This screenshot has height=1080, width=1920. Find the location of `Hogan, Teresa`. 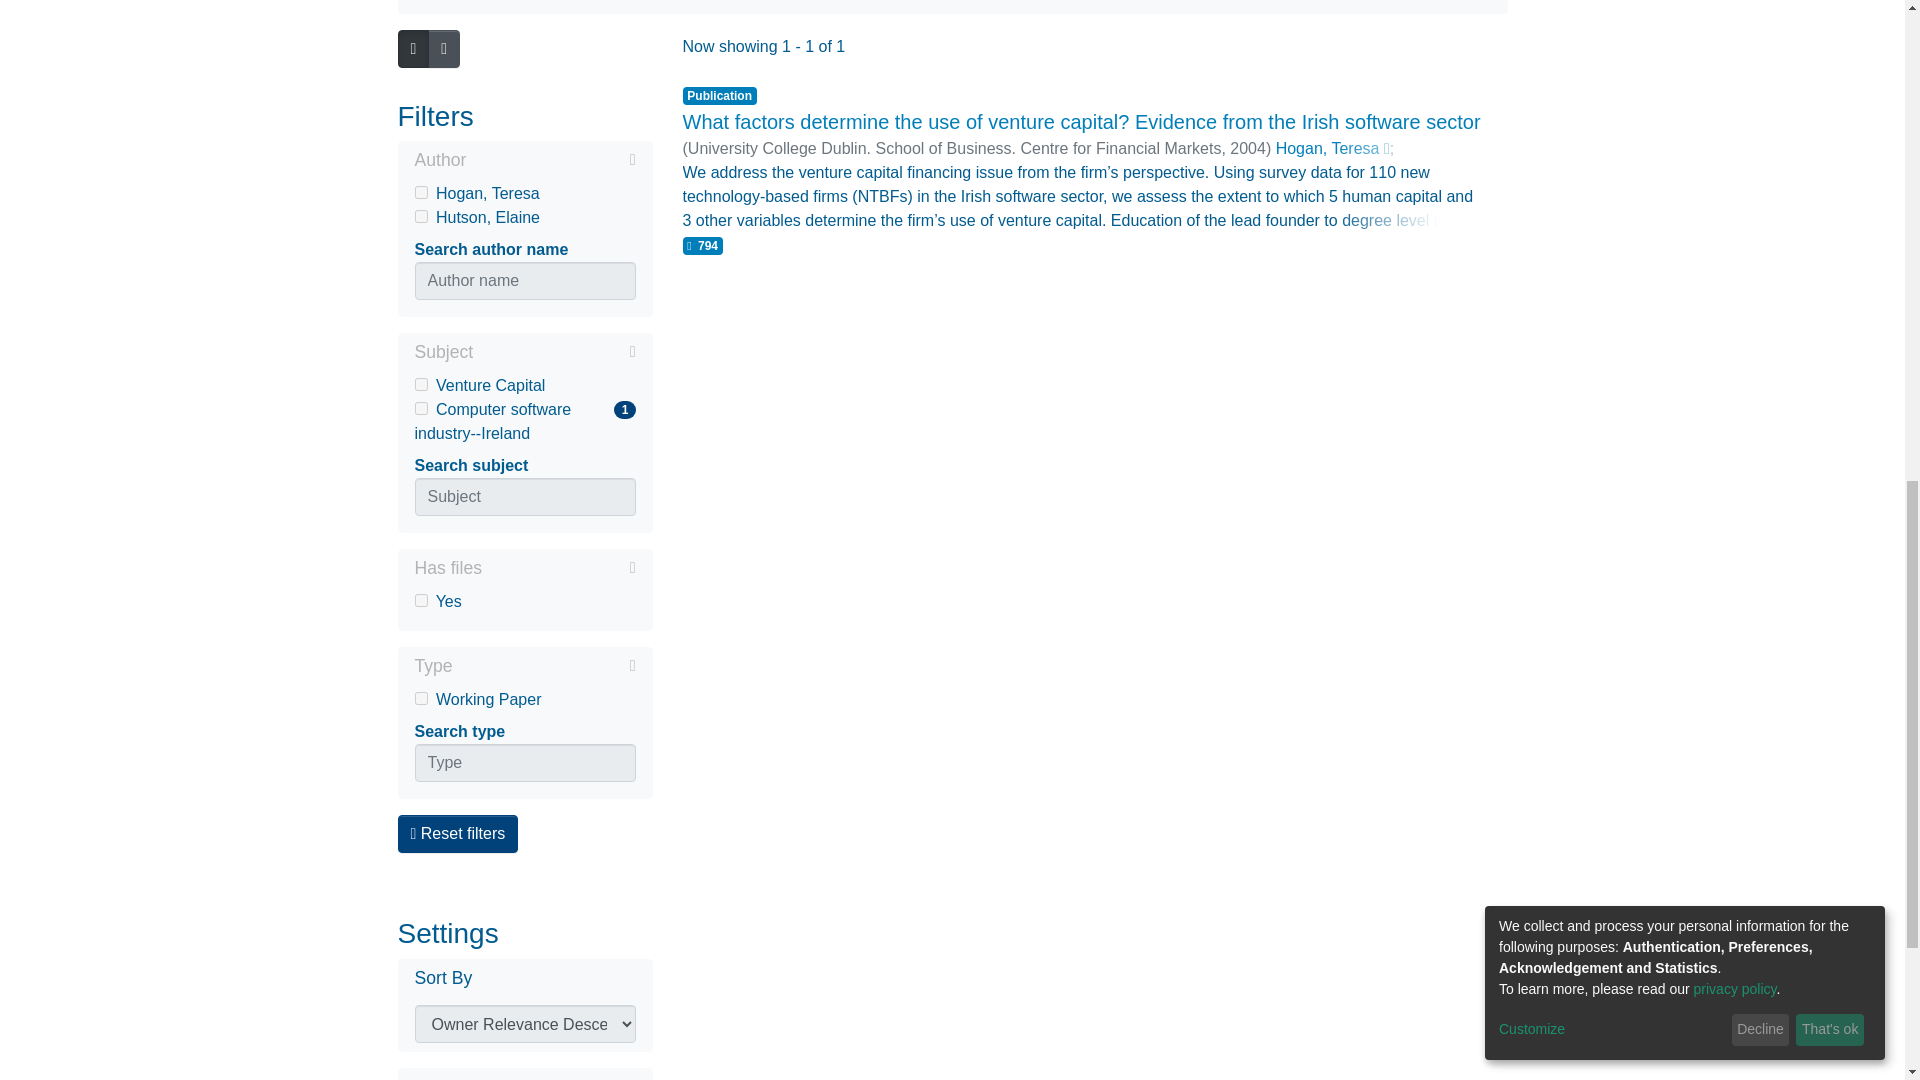

Hogan, Teresa is located at coordinates (524, 194).